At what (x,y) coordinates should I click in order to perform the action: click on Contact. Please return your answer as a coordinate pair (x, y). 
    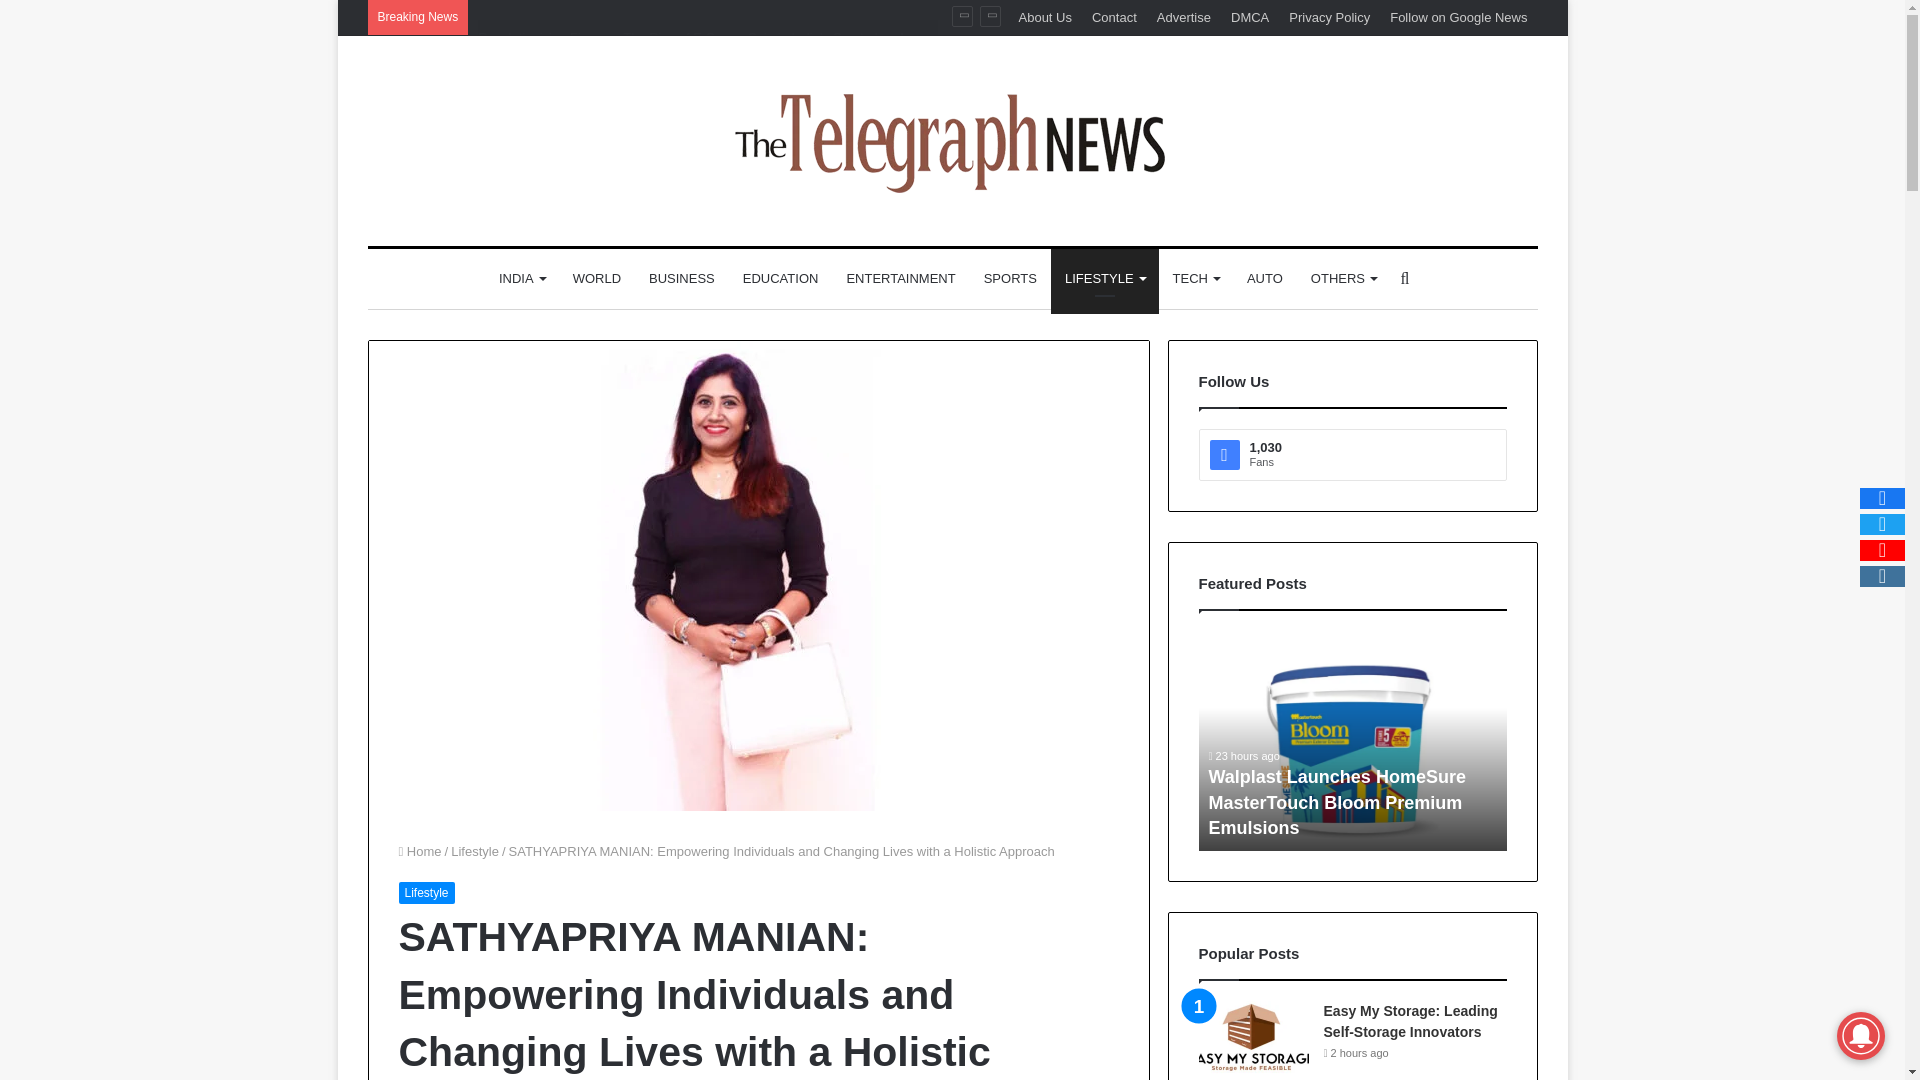
    Looking at the image, I should click on (1114, 17).